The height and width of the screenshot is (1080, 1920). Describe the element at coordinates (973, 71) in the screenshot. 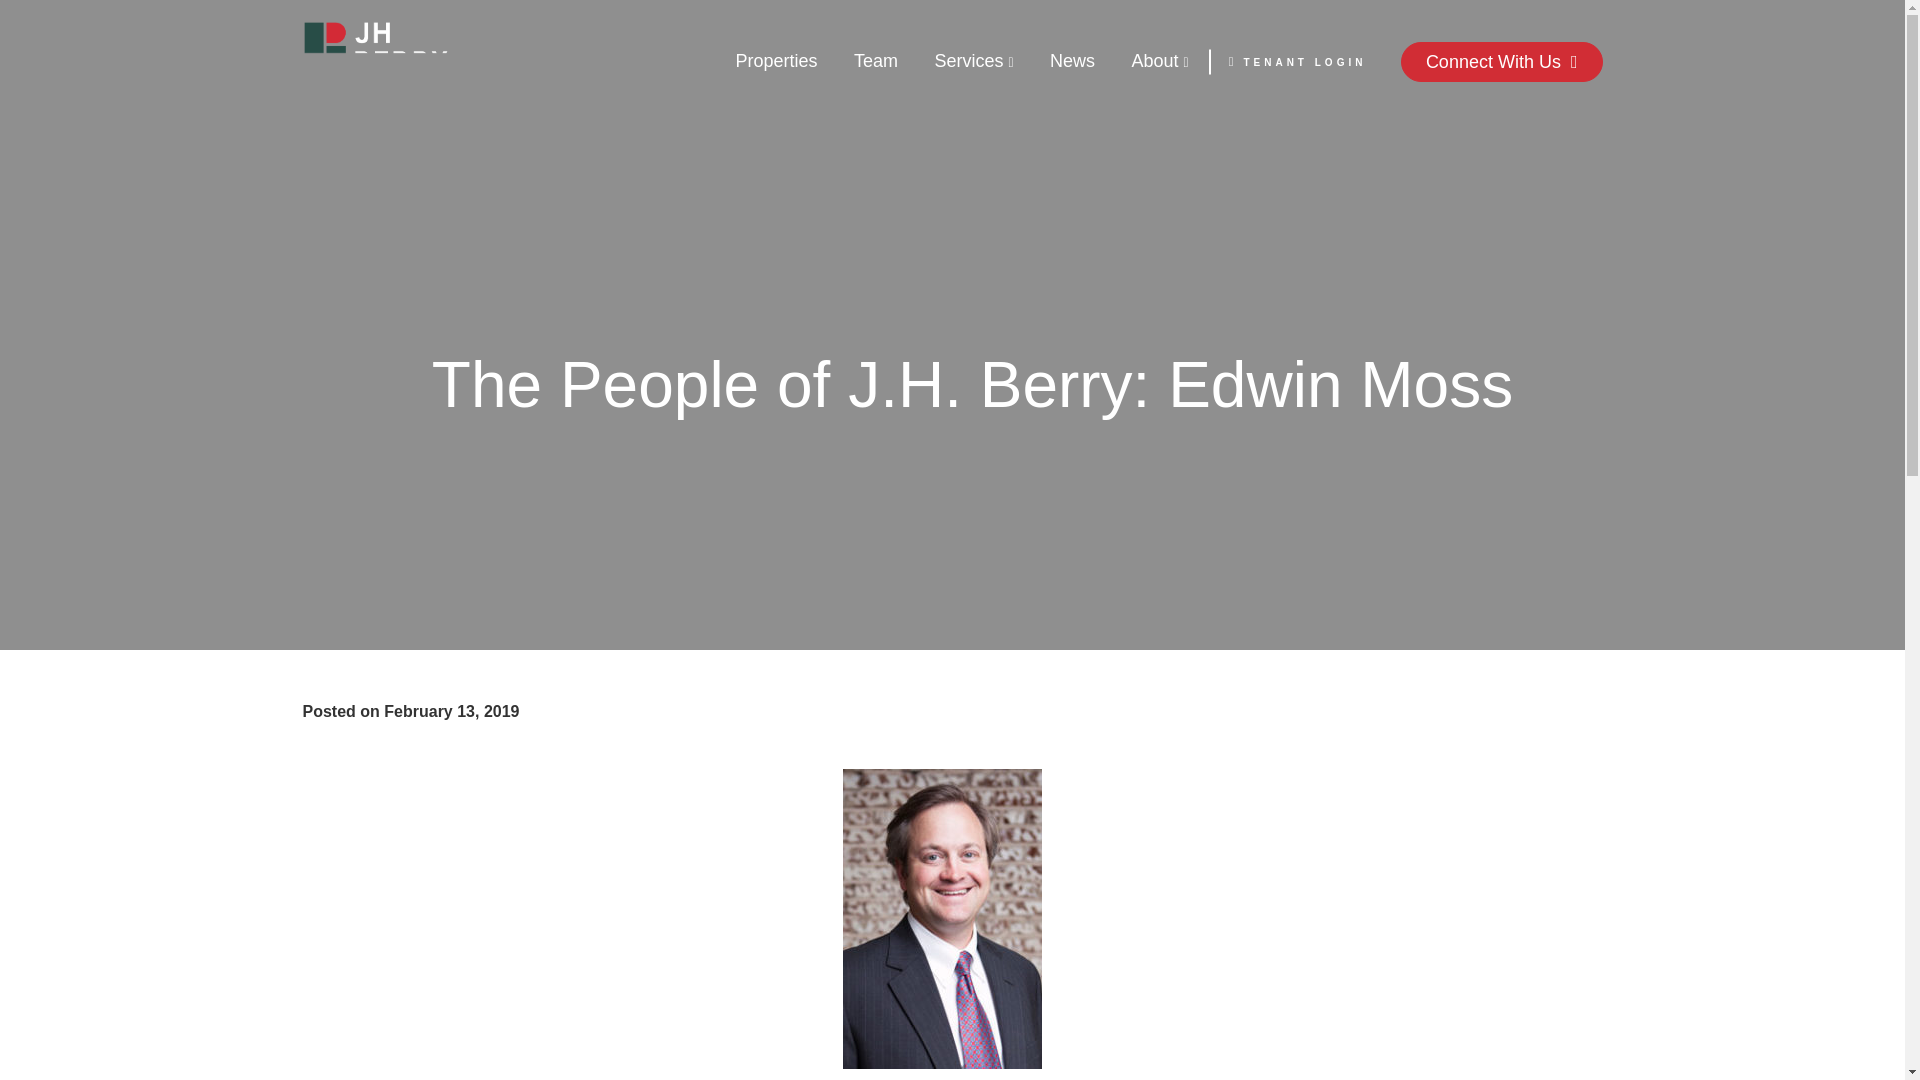

I see `Services` at that location.